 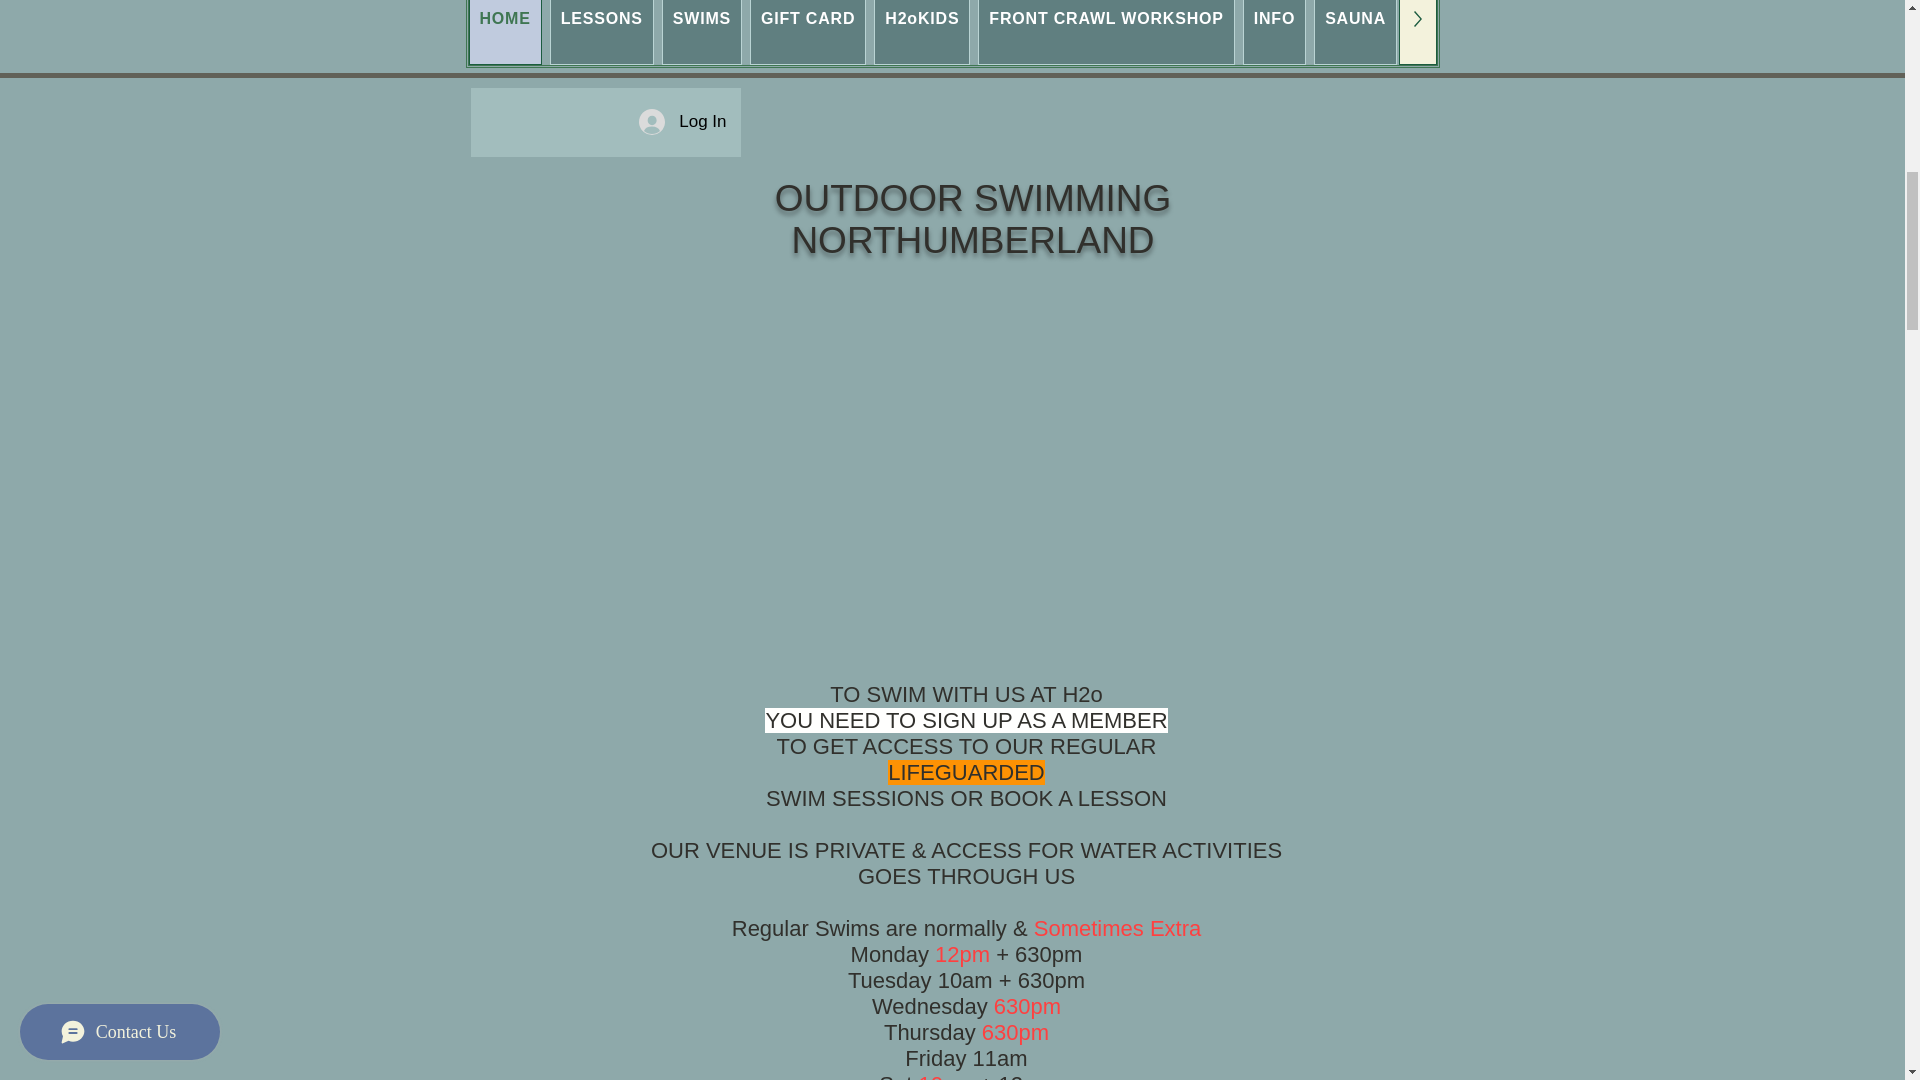 I want to click on MEMBERSHIP, so click(x=1572, y=32).